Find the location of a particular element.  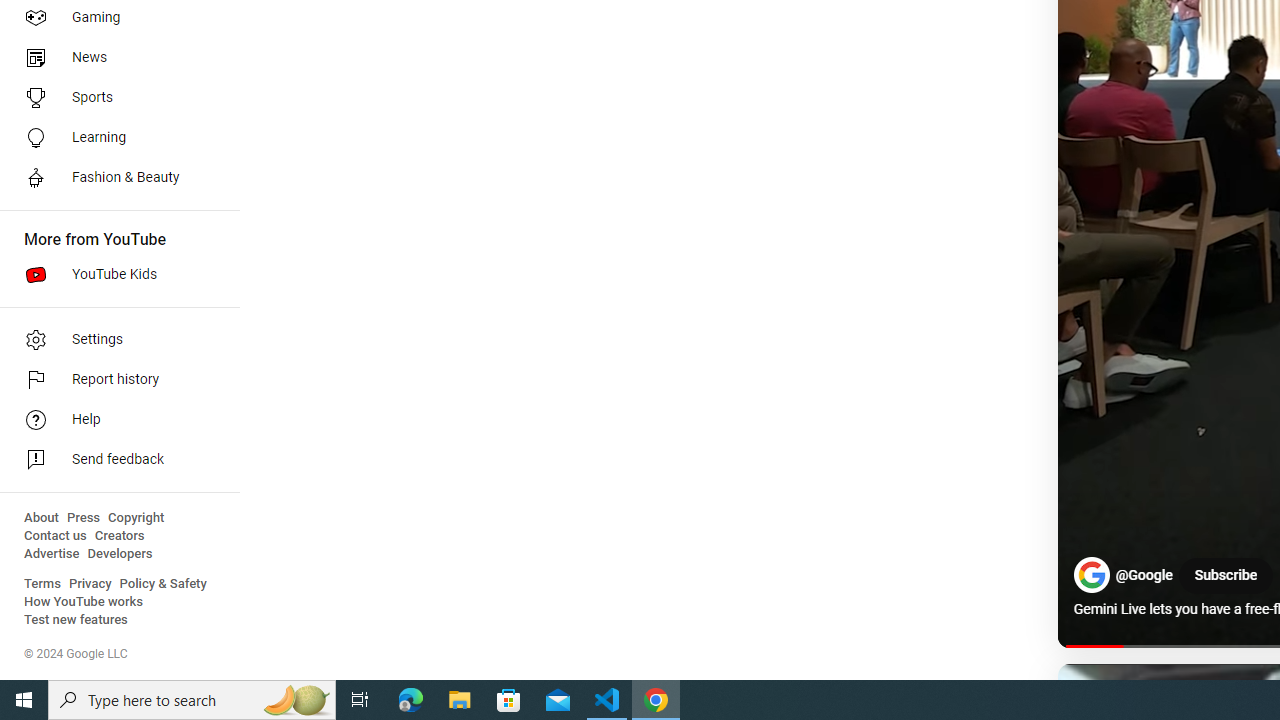

@Google is located at coordinates (1144, 576).